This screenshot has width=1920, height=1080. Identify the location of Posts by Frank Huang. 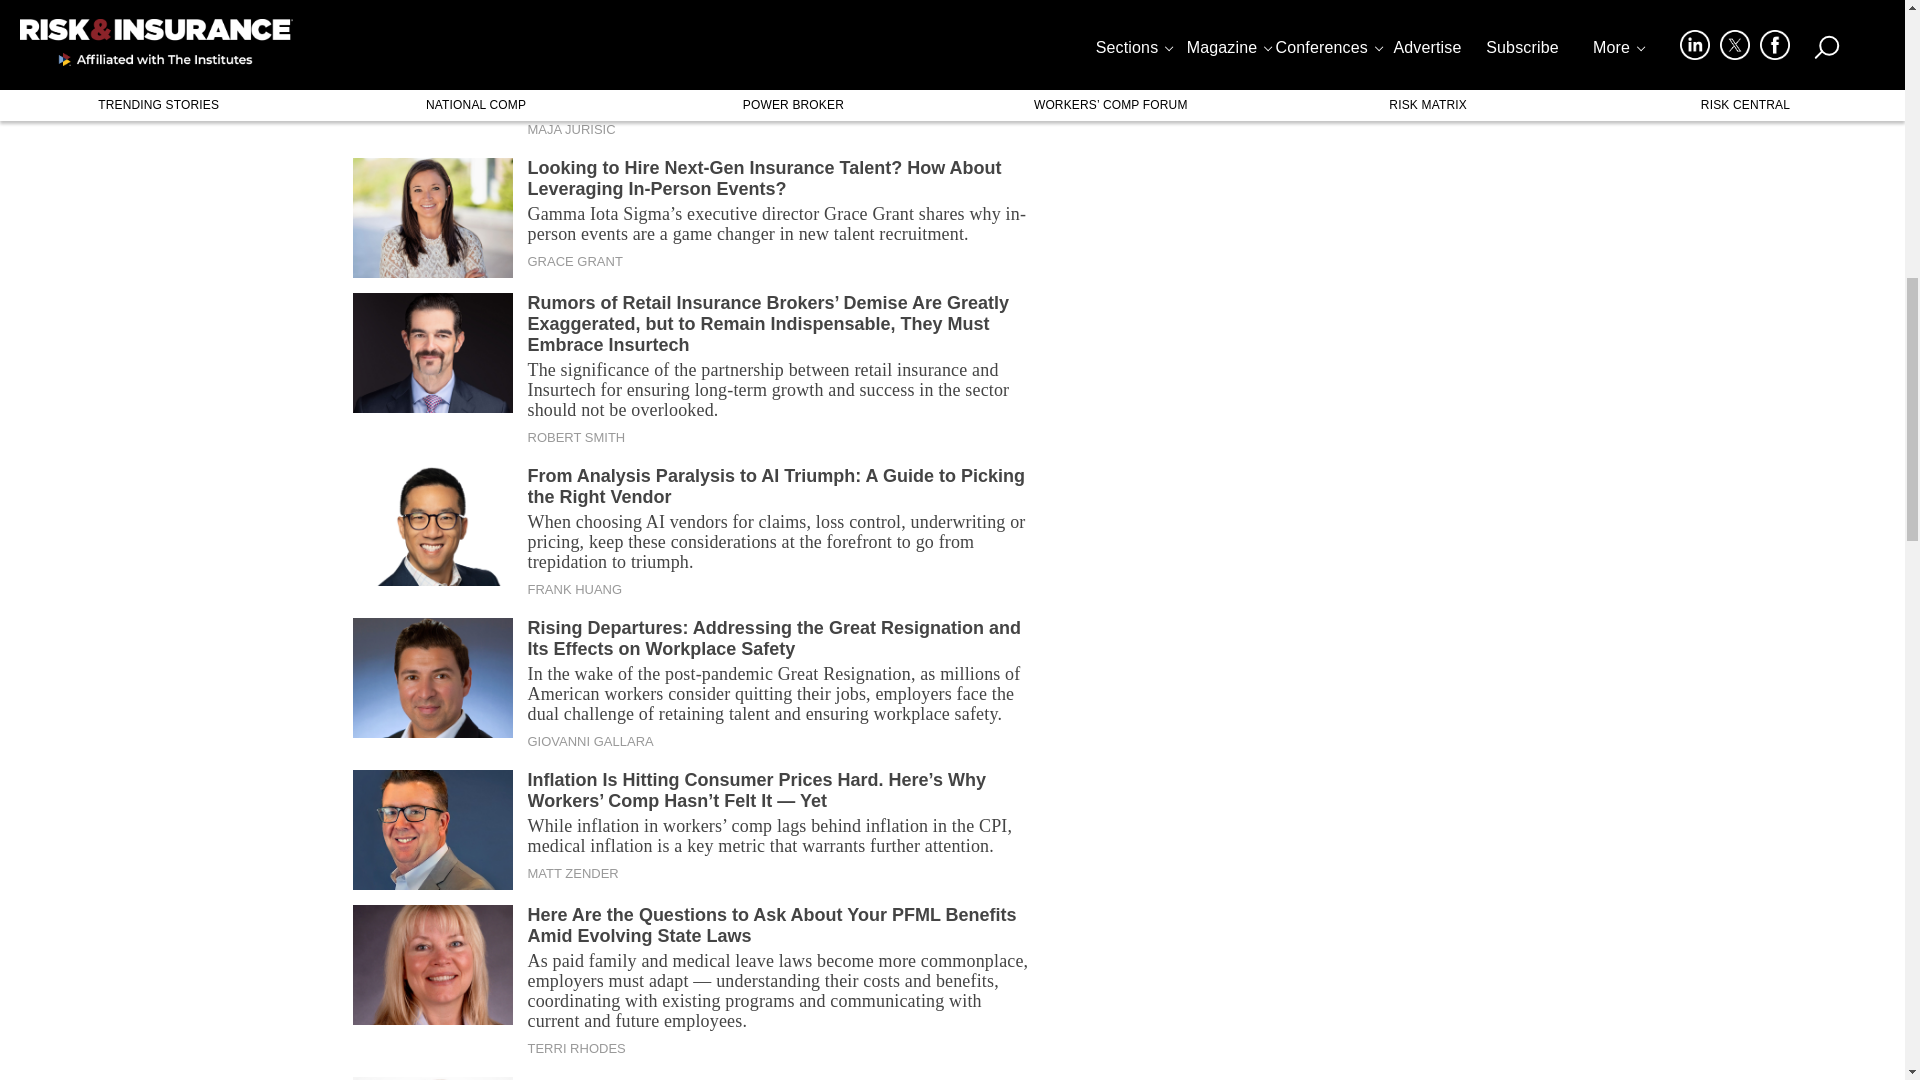
(575, 590).